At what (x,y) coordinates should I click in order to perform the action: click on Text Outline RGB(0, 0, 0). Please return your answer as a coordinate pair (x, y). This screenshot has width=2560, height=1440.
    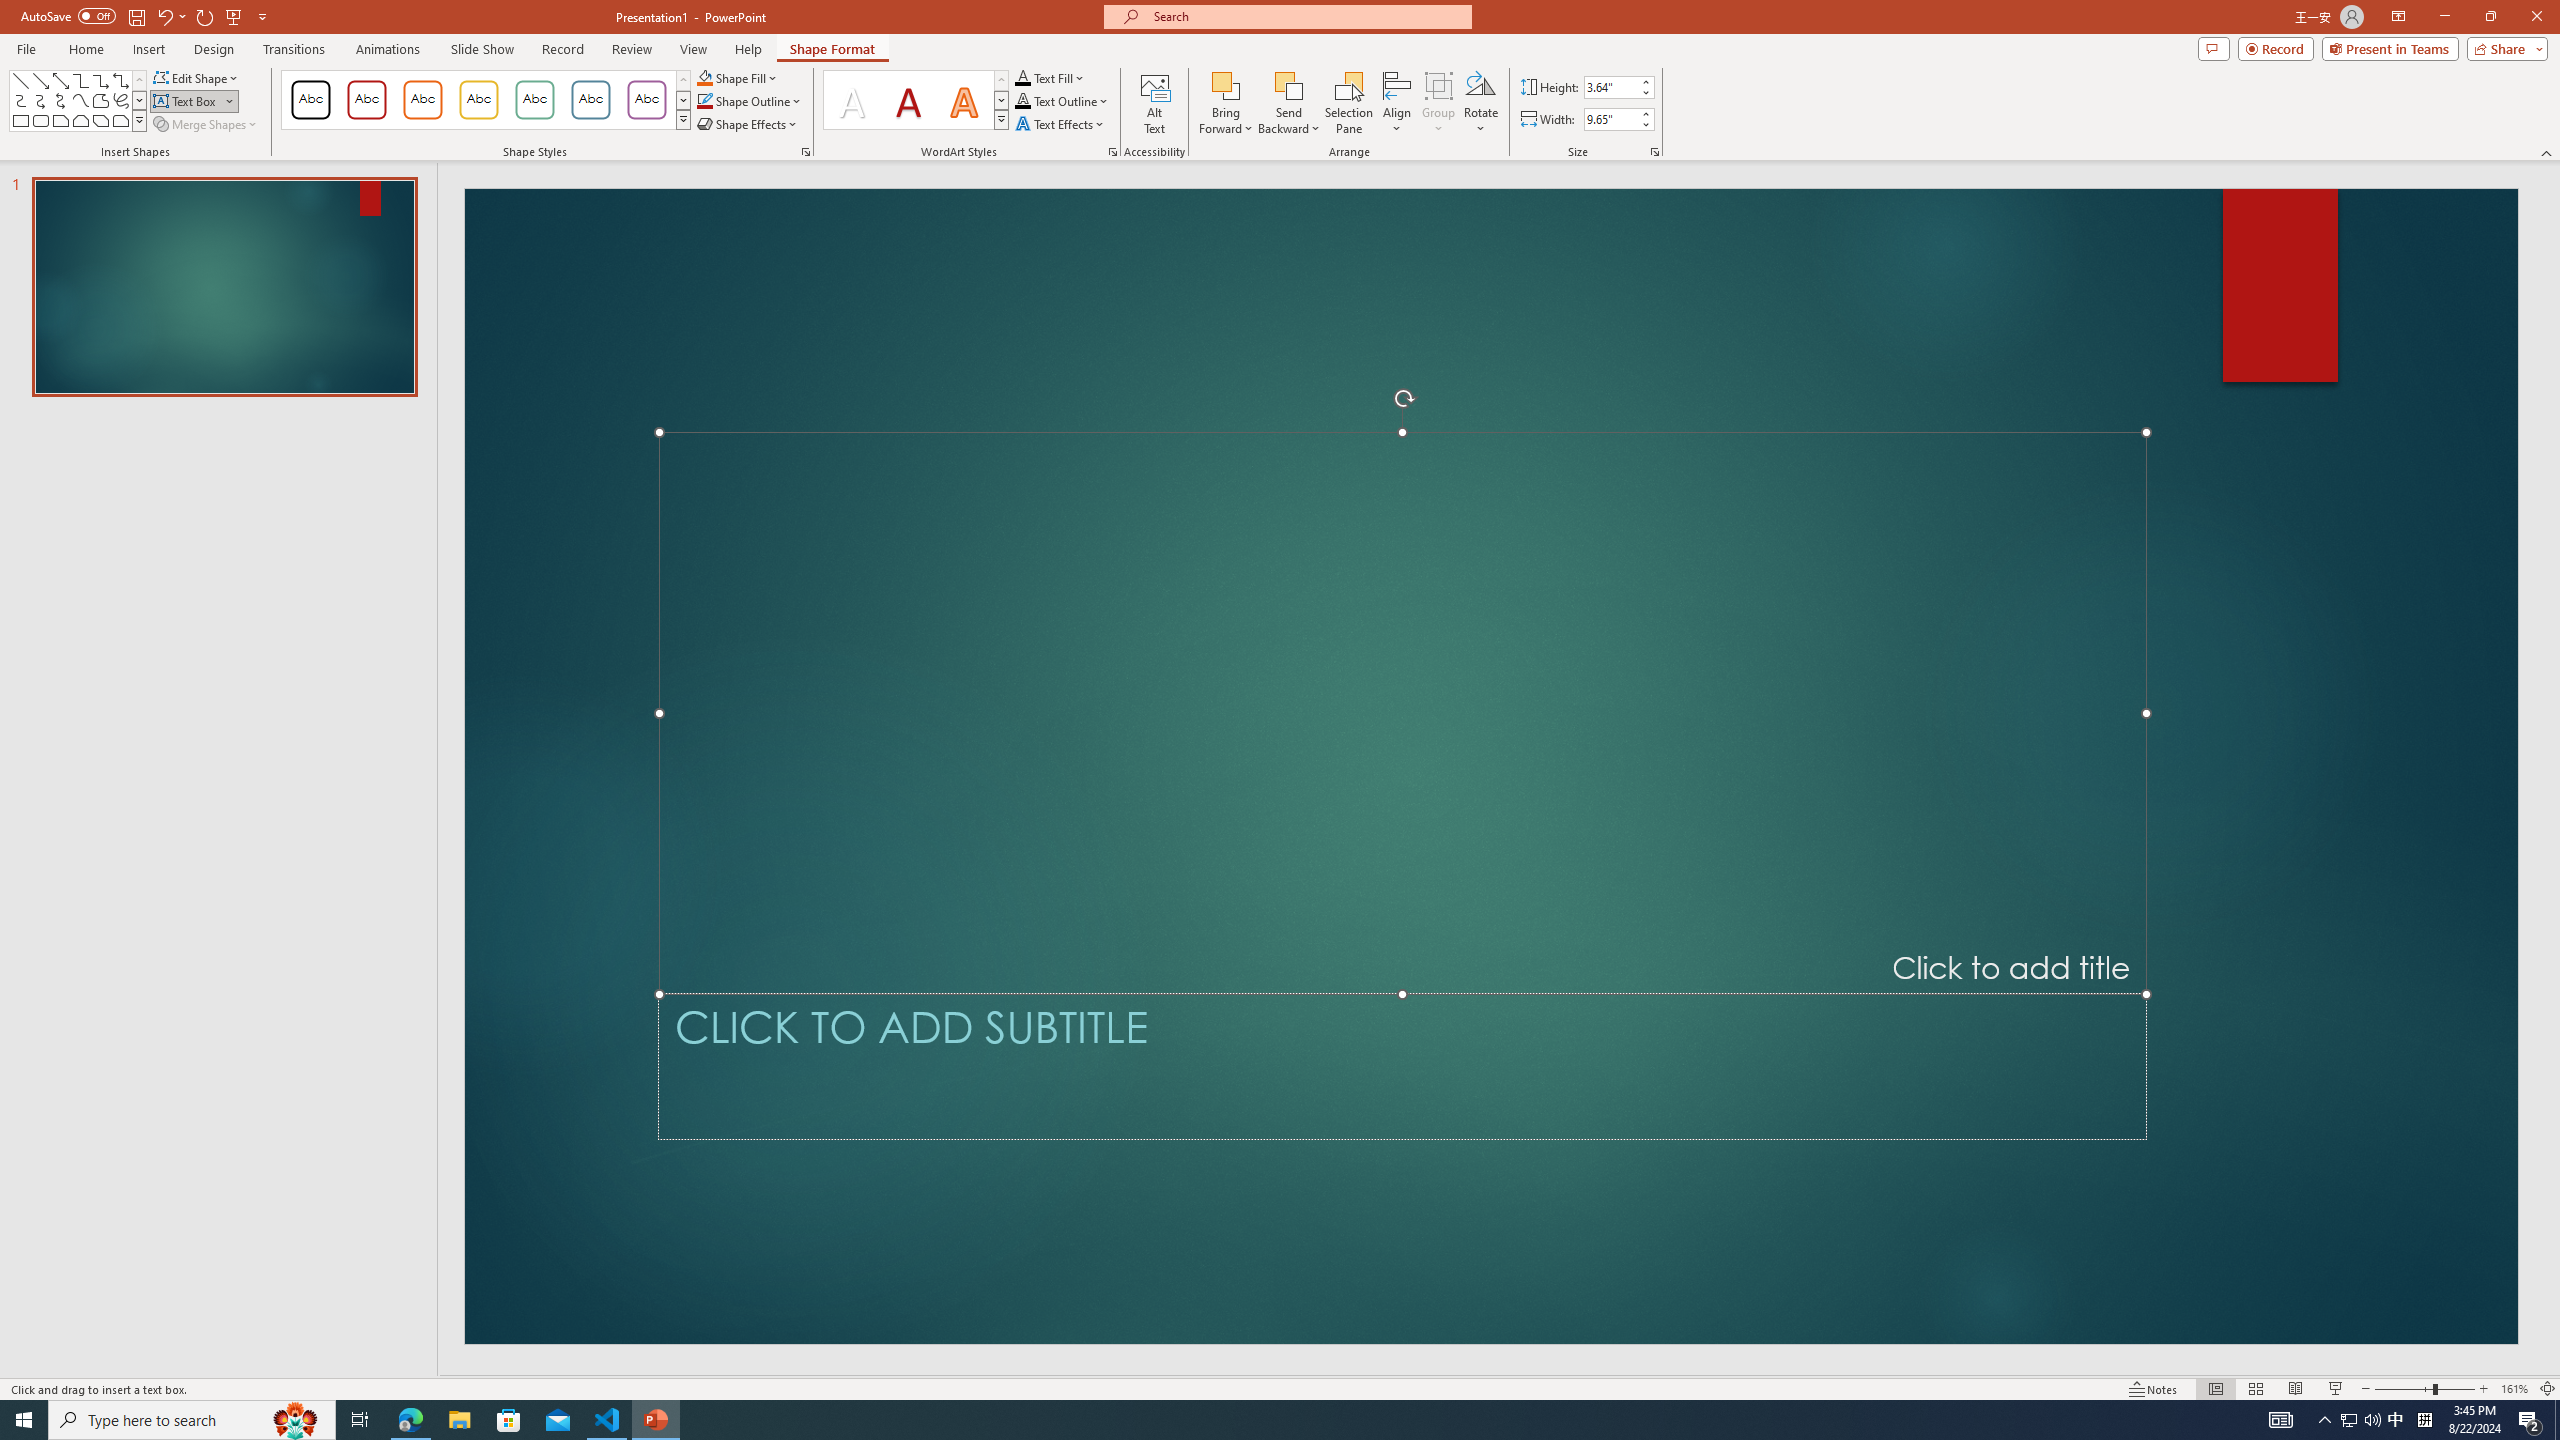
    Looking at the image, I should click on (1022, 100).